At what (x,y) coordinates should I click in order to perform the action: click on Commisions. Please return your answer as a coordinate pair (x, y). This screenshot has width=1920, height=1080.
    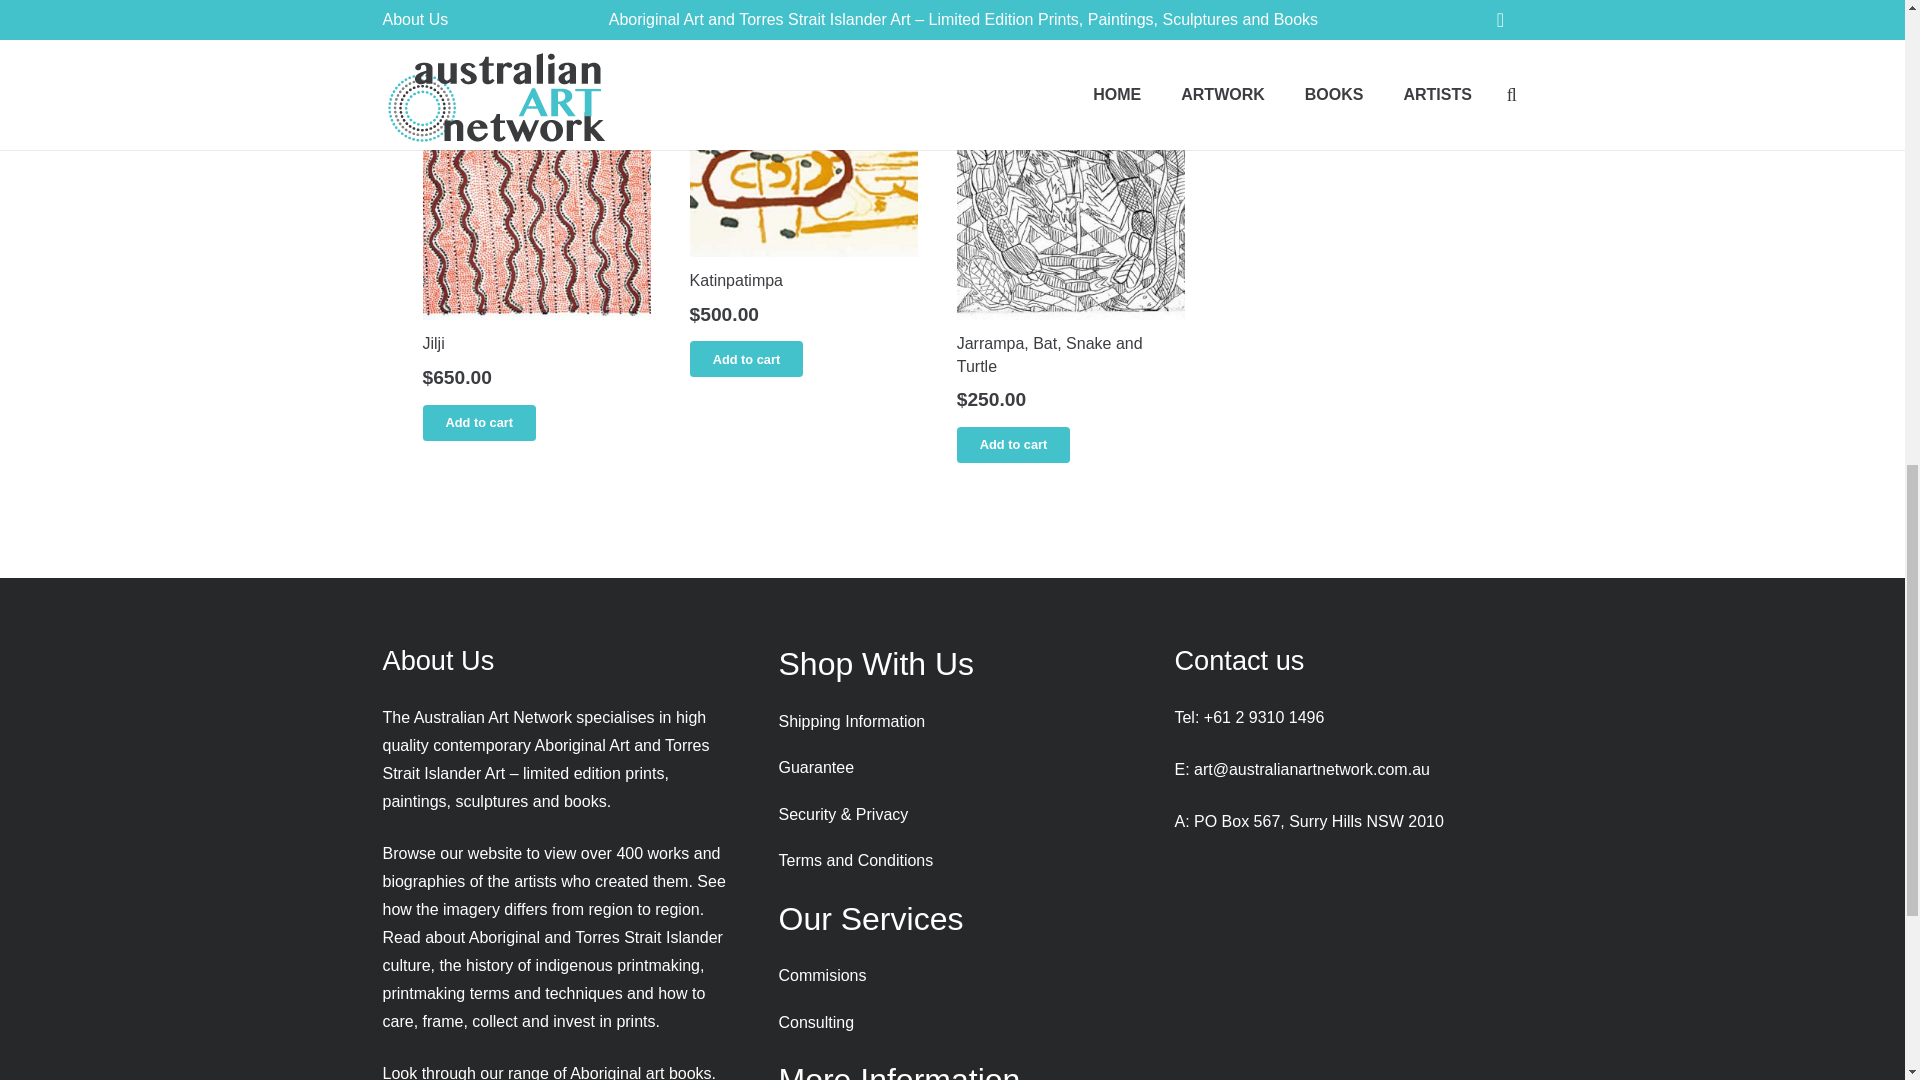
    Looking at the image, I should click on (821, 974).